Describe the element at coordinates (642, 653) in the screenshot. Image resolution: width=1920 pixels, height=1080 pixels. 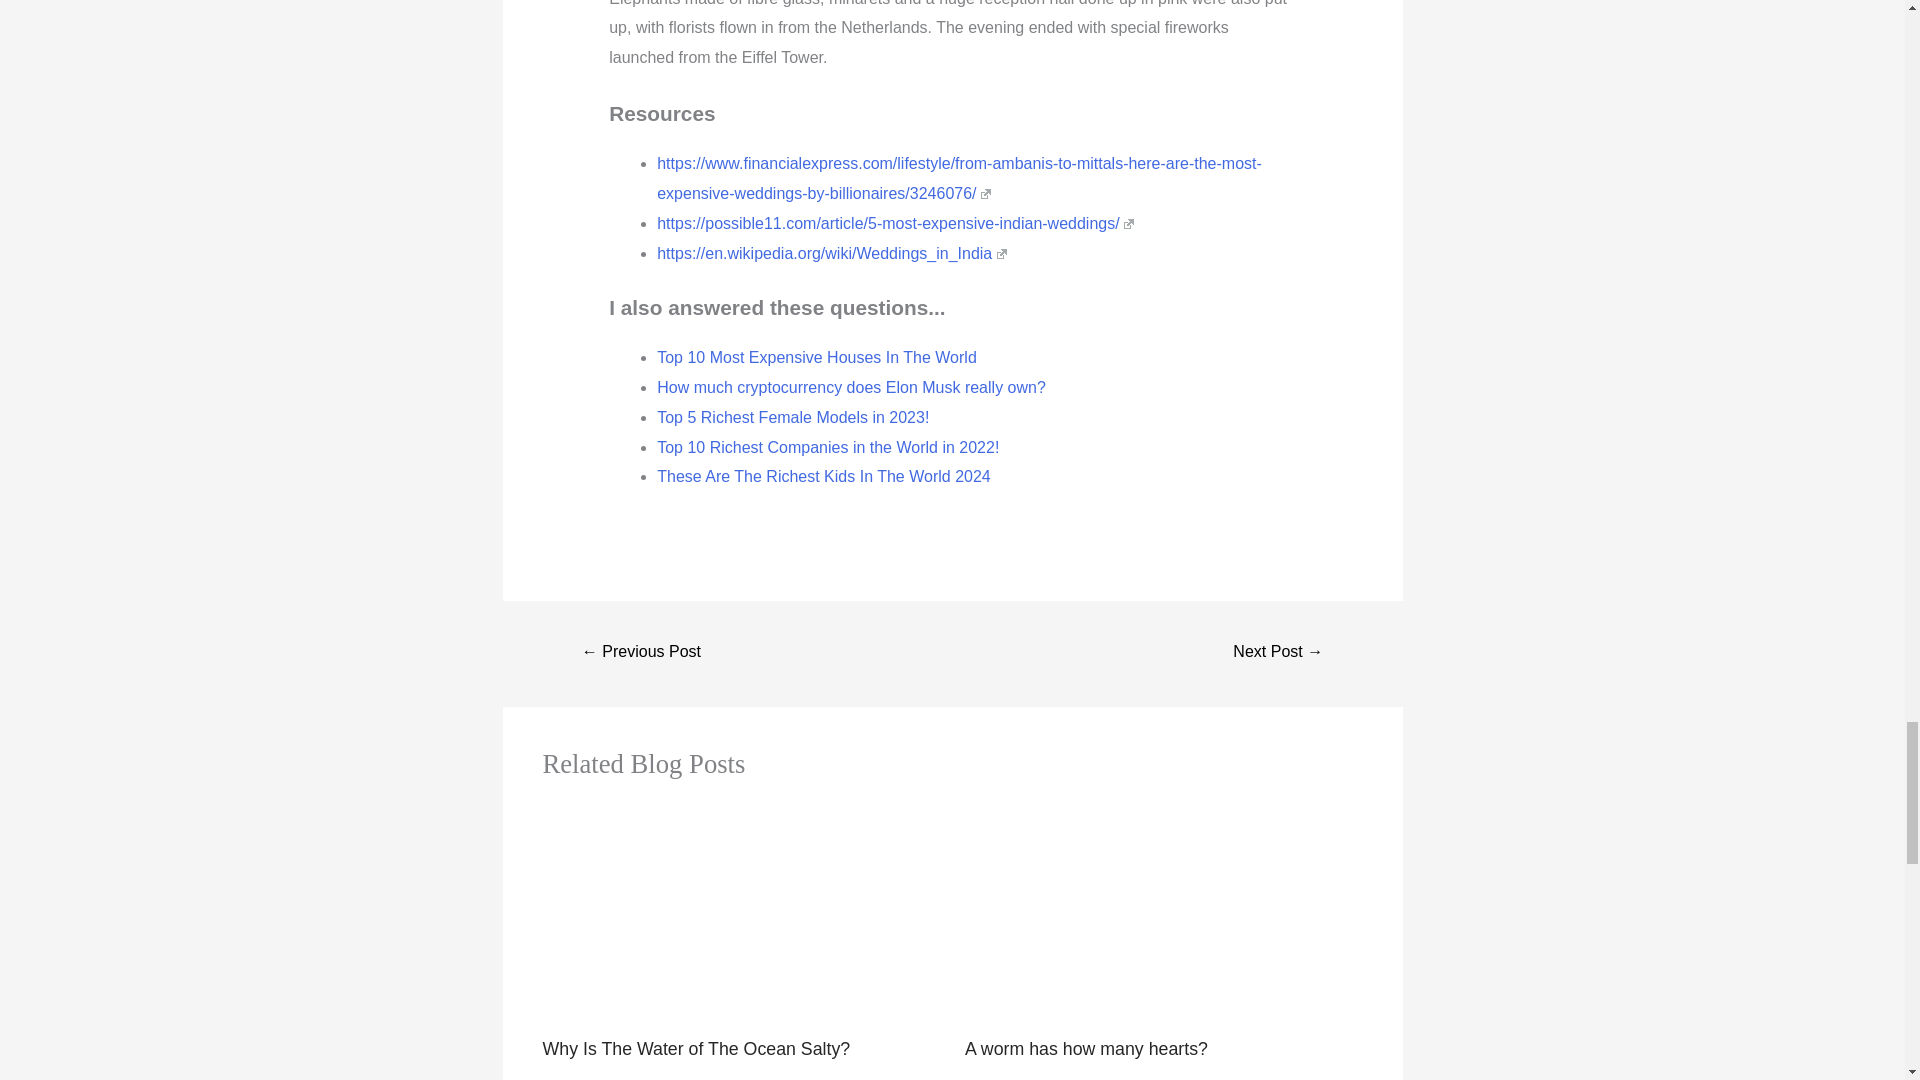
I see `Top 10 most-viewed videos on YouTube in 2024` at that location.